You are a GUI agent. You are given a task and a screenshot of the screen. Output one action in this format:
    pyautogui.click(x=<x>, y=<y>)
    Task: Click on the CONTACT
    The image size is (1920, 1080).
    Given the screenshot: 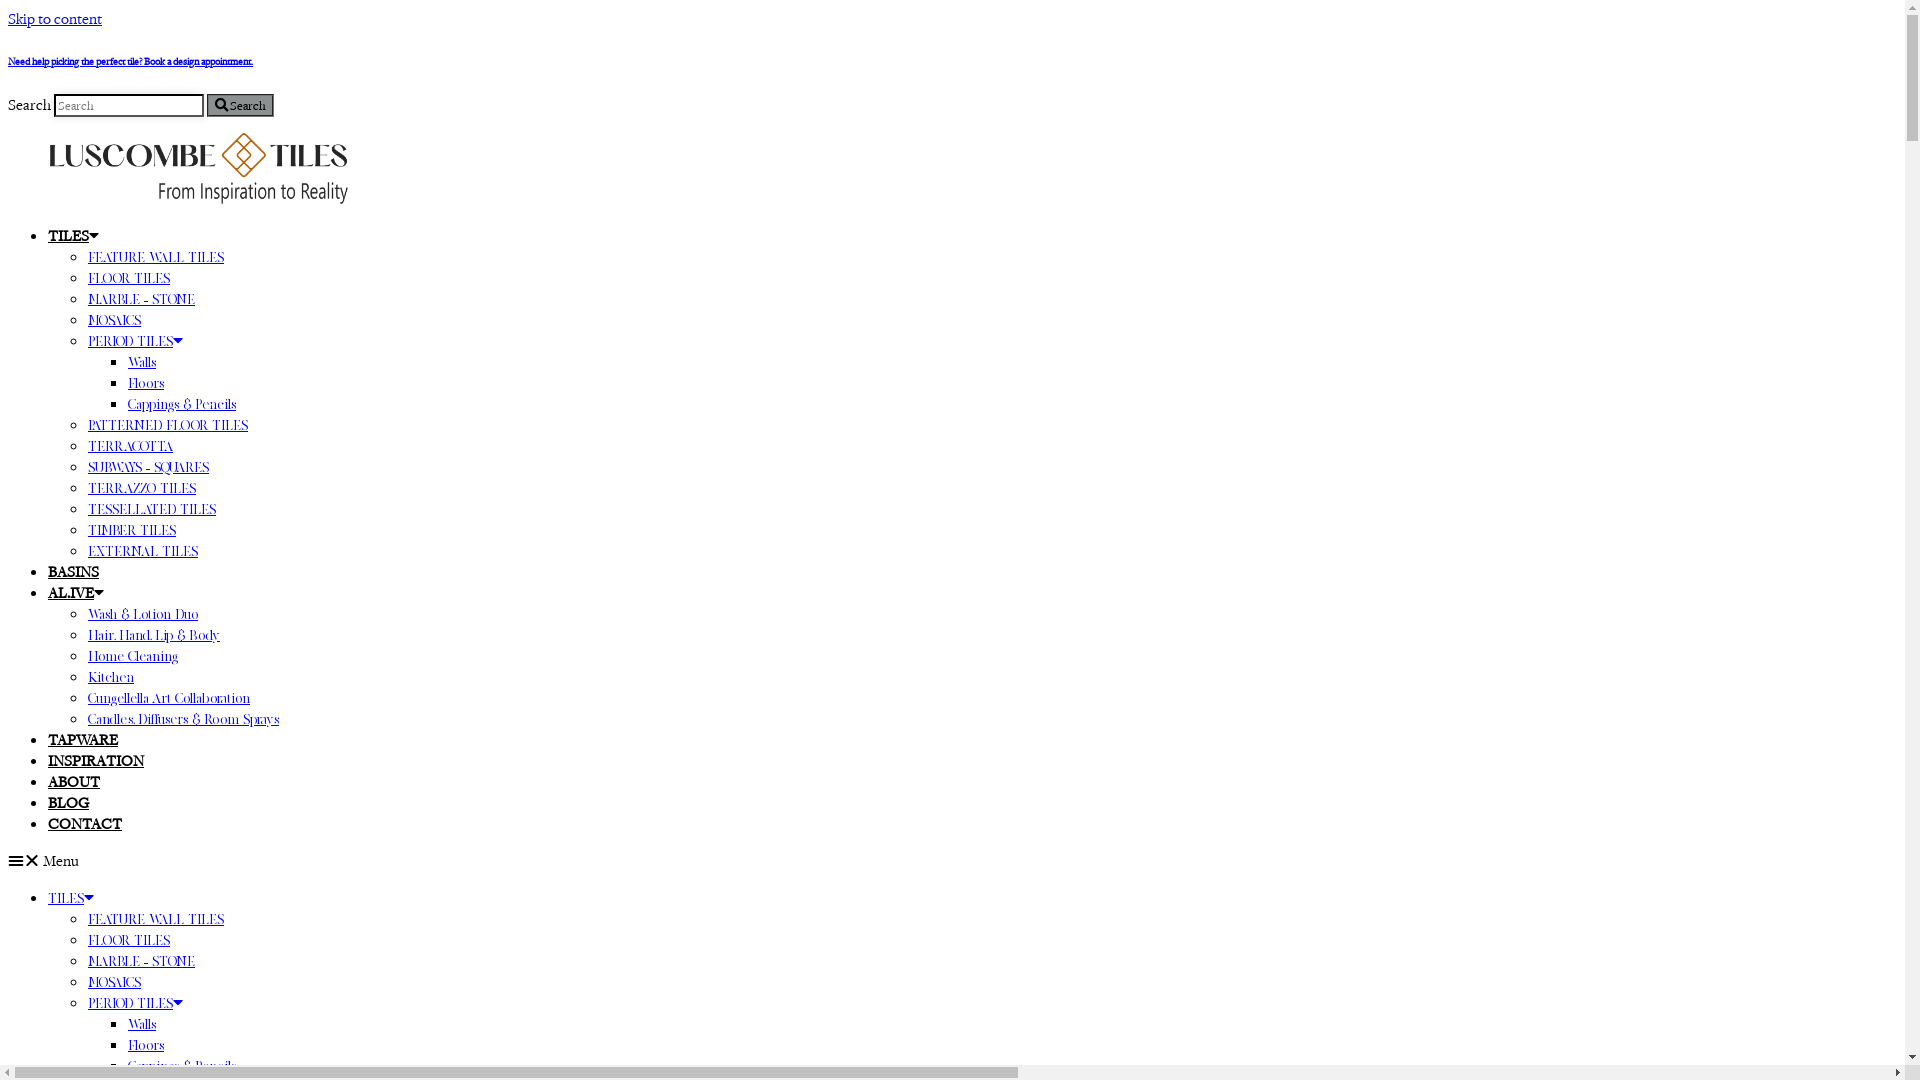 What is the action you would take?
    pyautogui.click(x=85, y=824)
    